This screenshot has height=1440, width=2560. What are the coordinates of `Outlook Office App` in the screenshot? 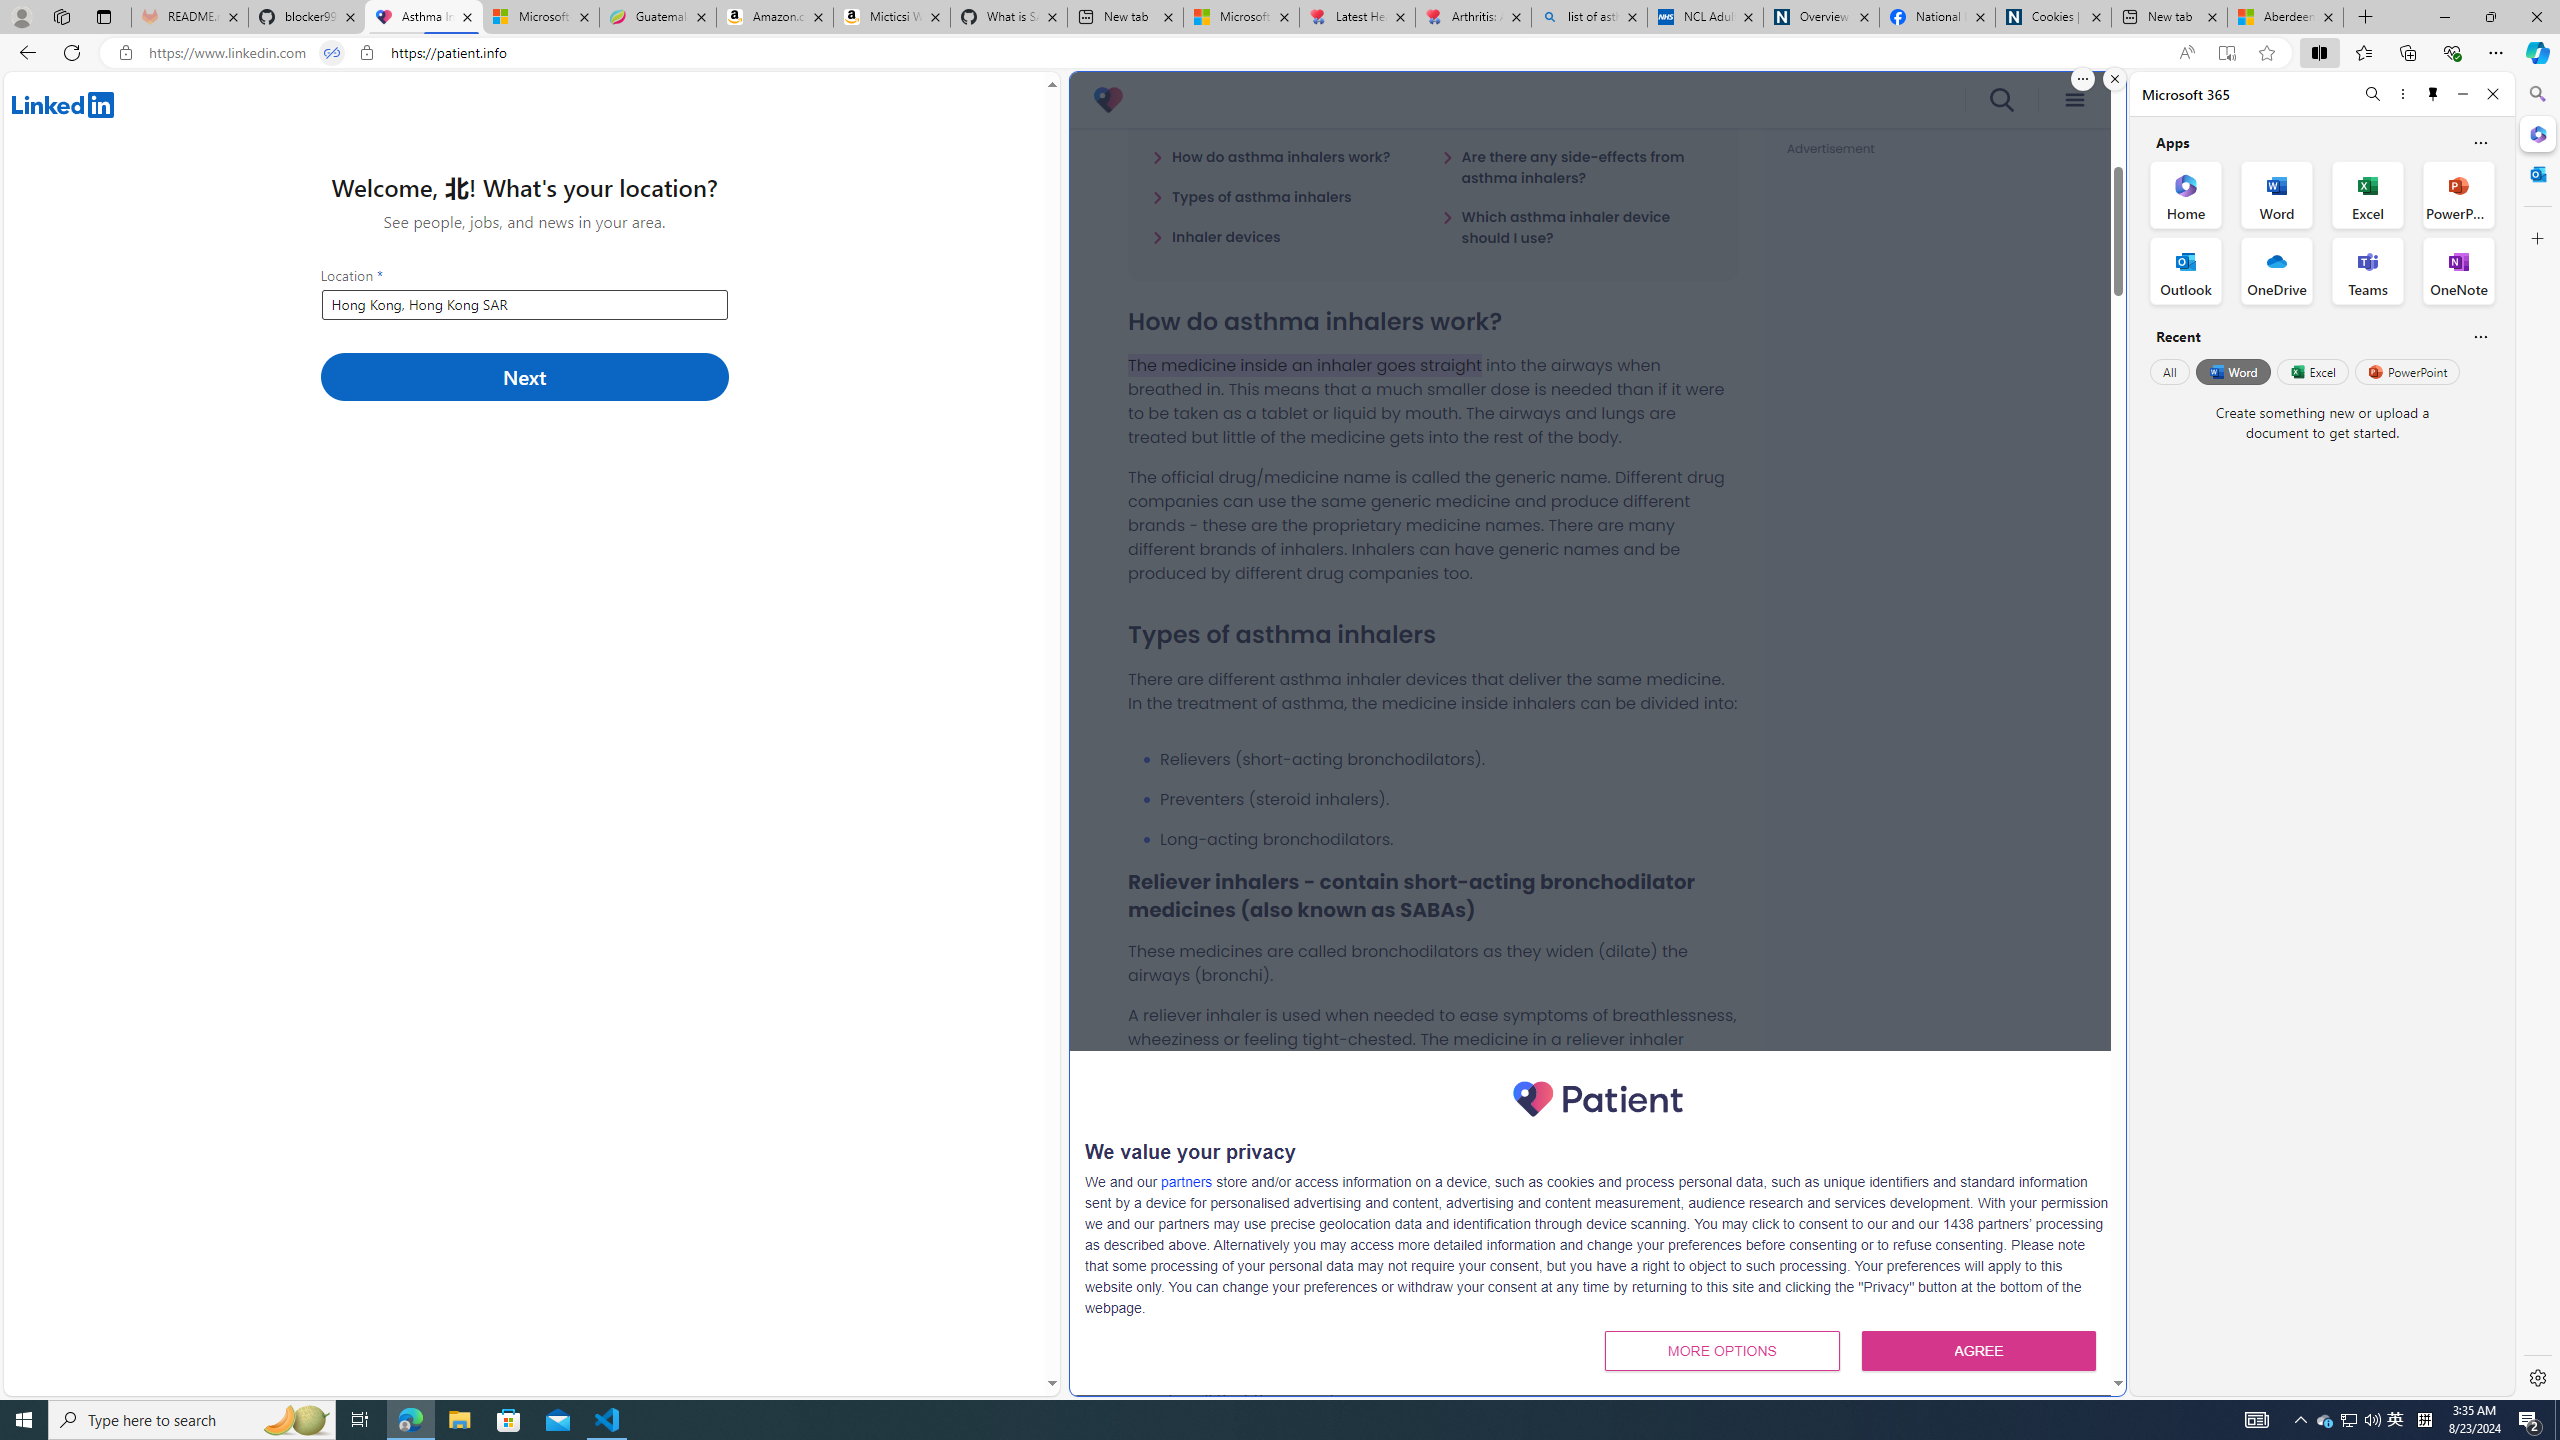 It's located at (2186, 271).